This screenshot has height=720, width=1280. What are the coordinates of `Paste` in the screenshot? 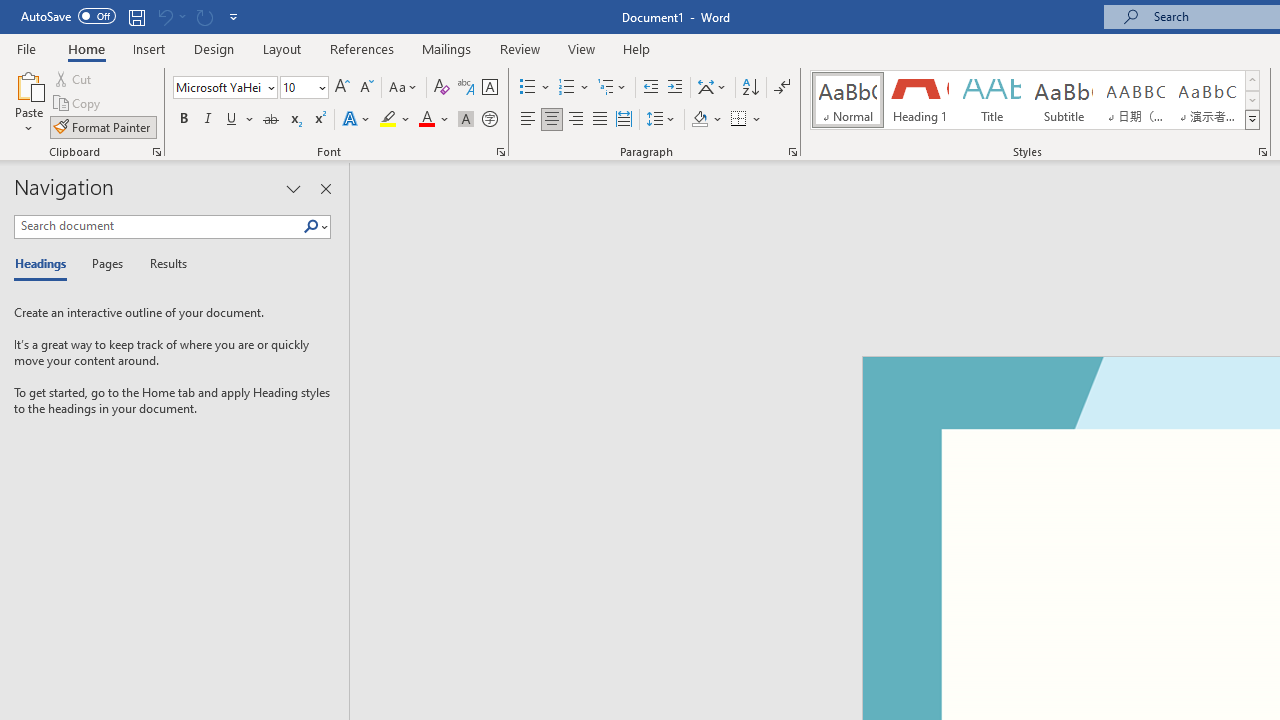 It's located at (28, 84).